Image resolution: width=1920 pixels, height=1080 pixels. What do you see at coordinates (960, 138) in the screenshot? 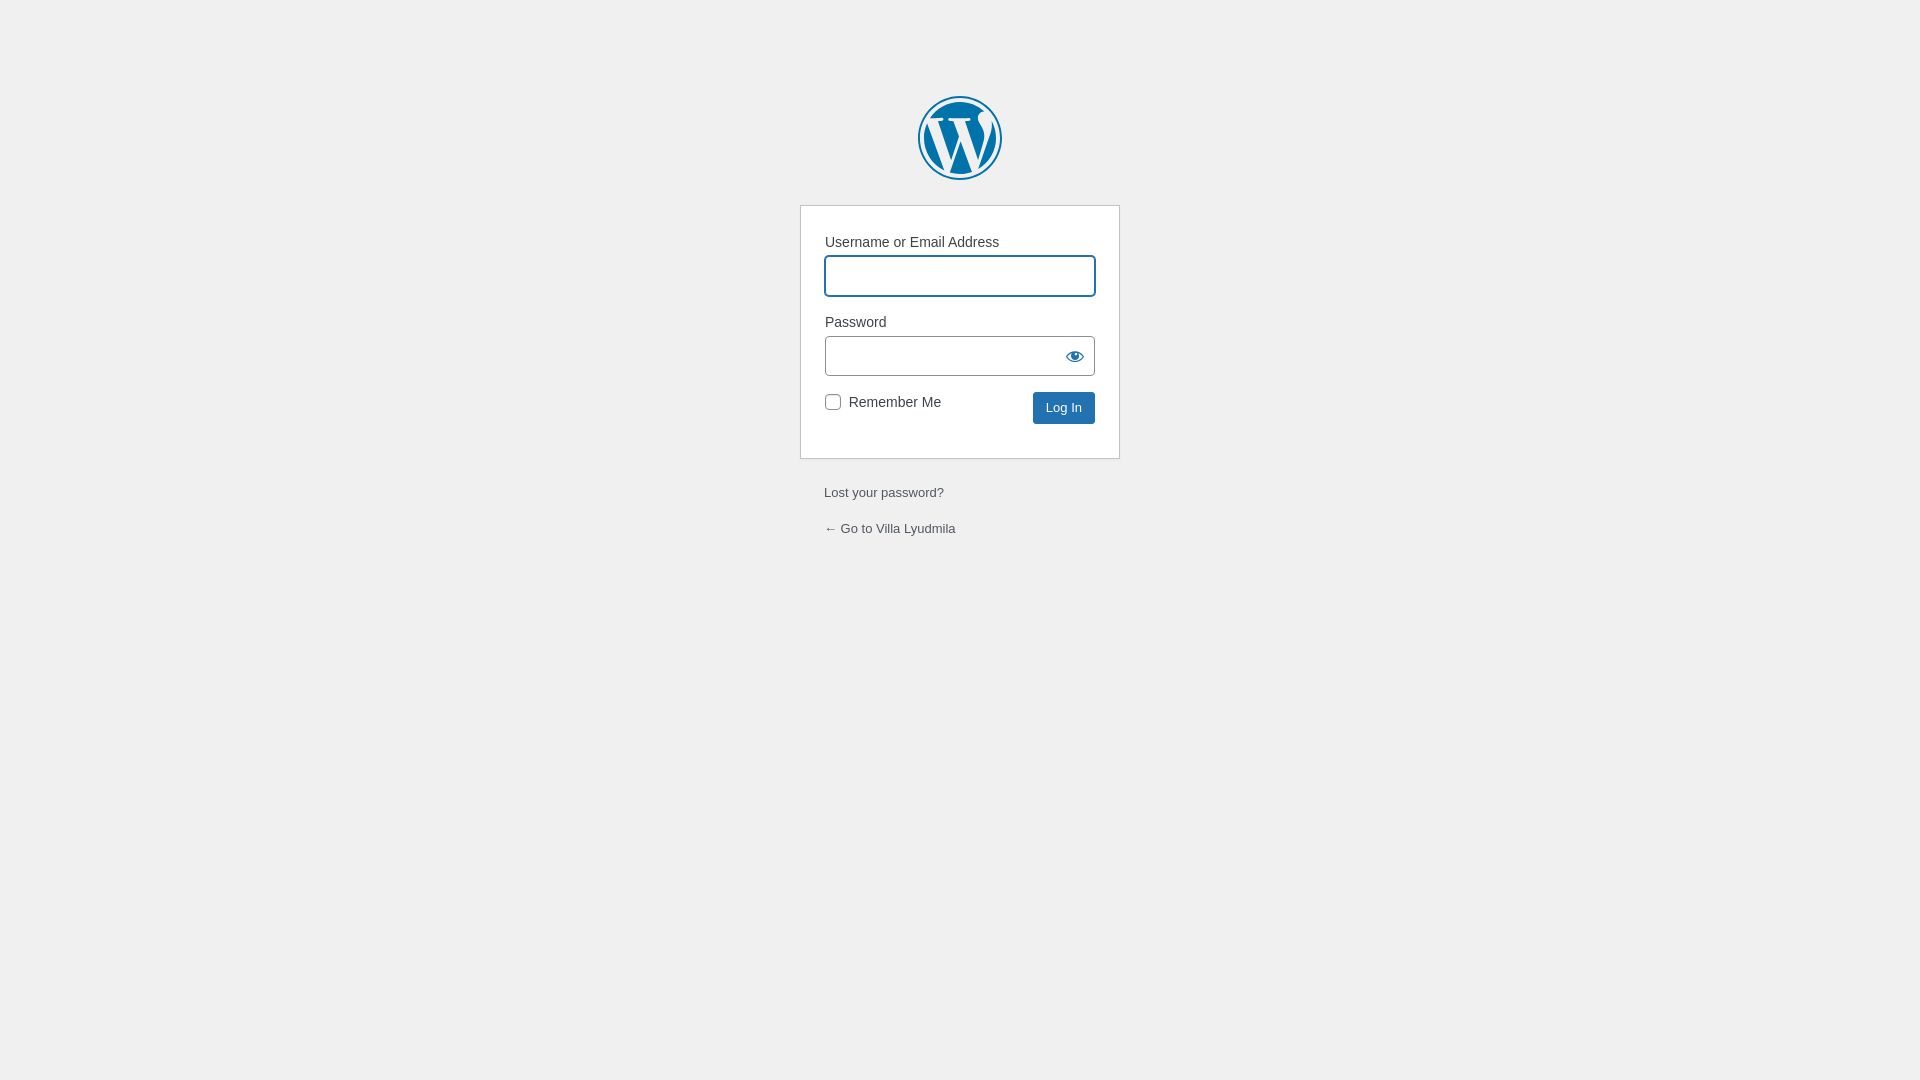
I see `Powered by WordPress` at bounding box center [960, 138].